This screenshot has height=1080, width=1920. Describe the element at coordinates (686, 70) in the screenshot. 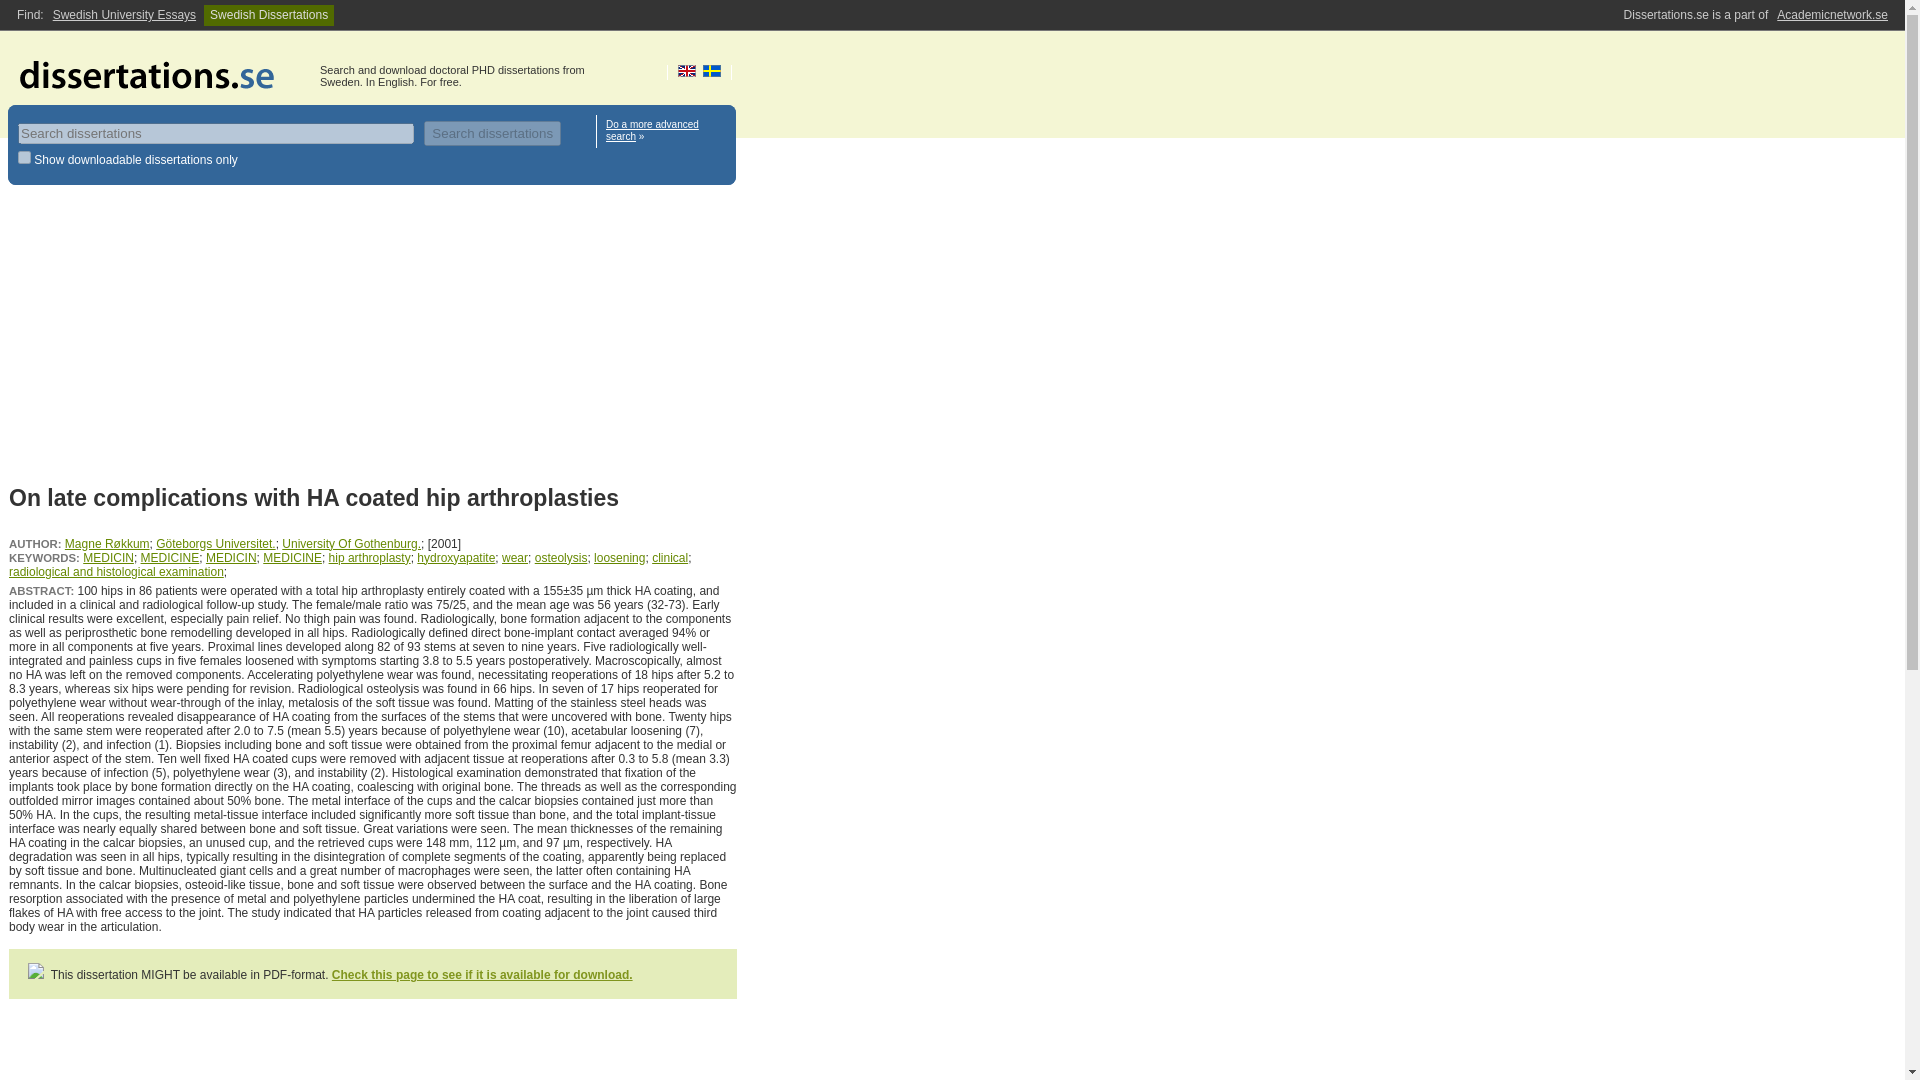

I see `Language: English` at that location.